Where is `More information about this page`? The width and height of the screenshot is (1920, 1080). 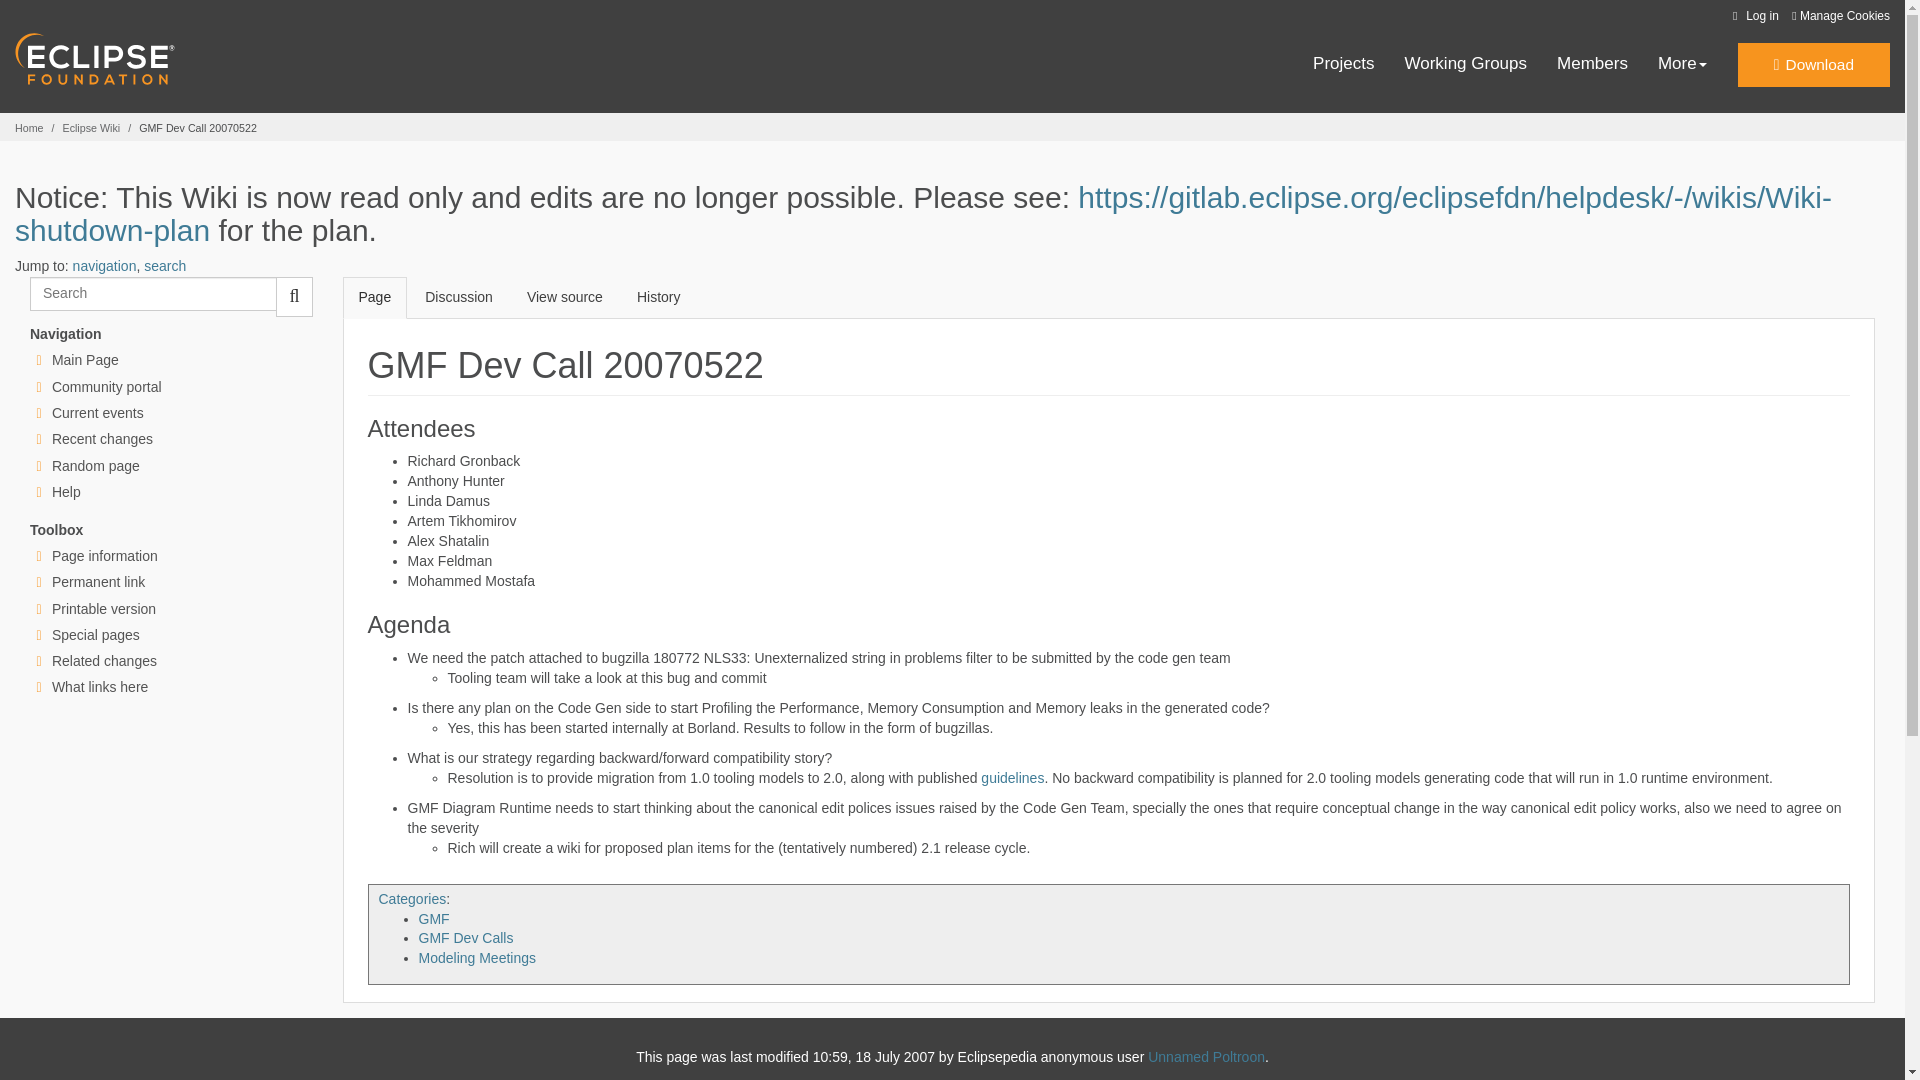 More information about this page is located at coordinates (104, 555).